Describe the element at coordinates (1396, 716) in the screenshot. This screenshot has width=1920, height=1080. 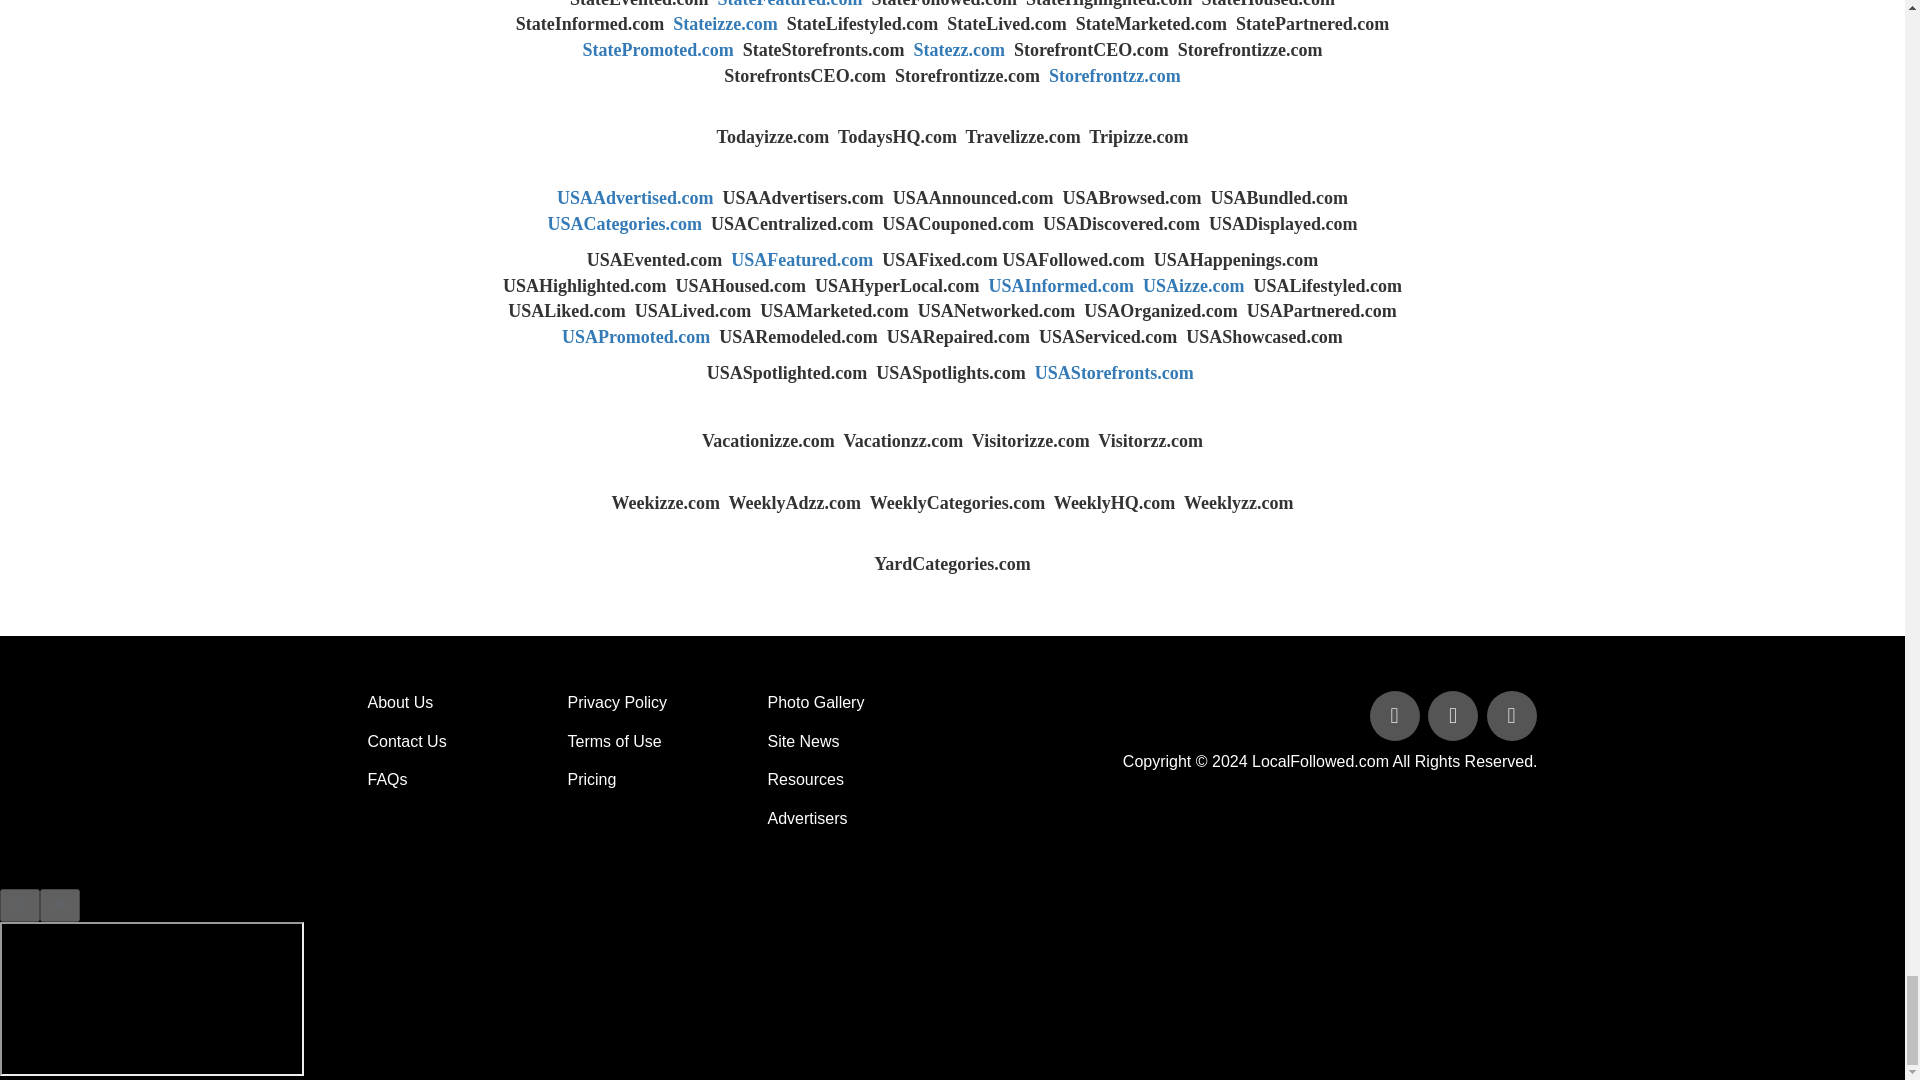
I see `Follow Us on Facebook` at that location.